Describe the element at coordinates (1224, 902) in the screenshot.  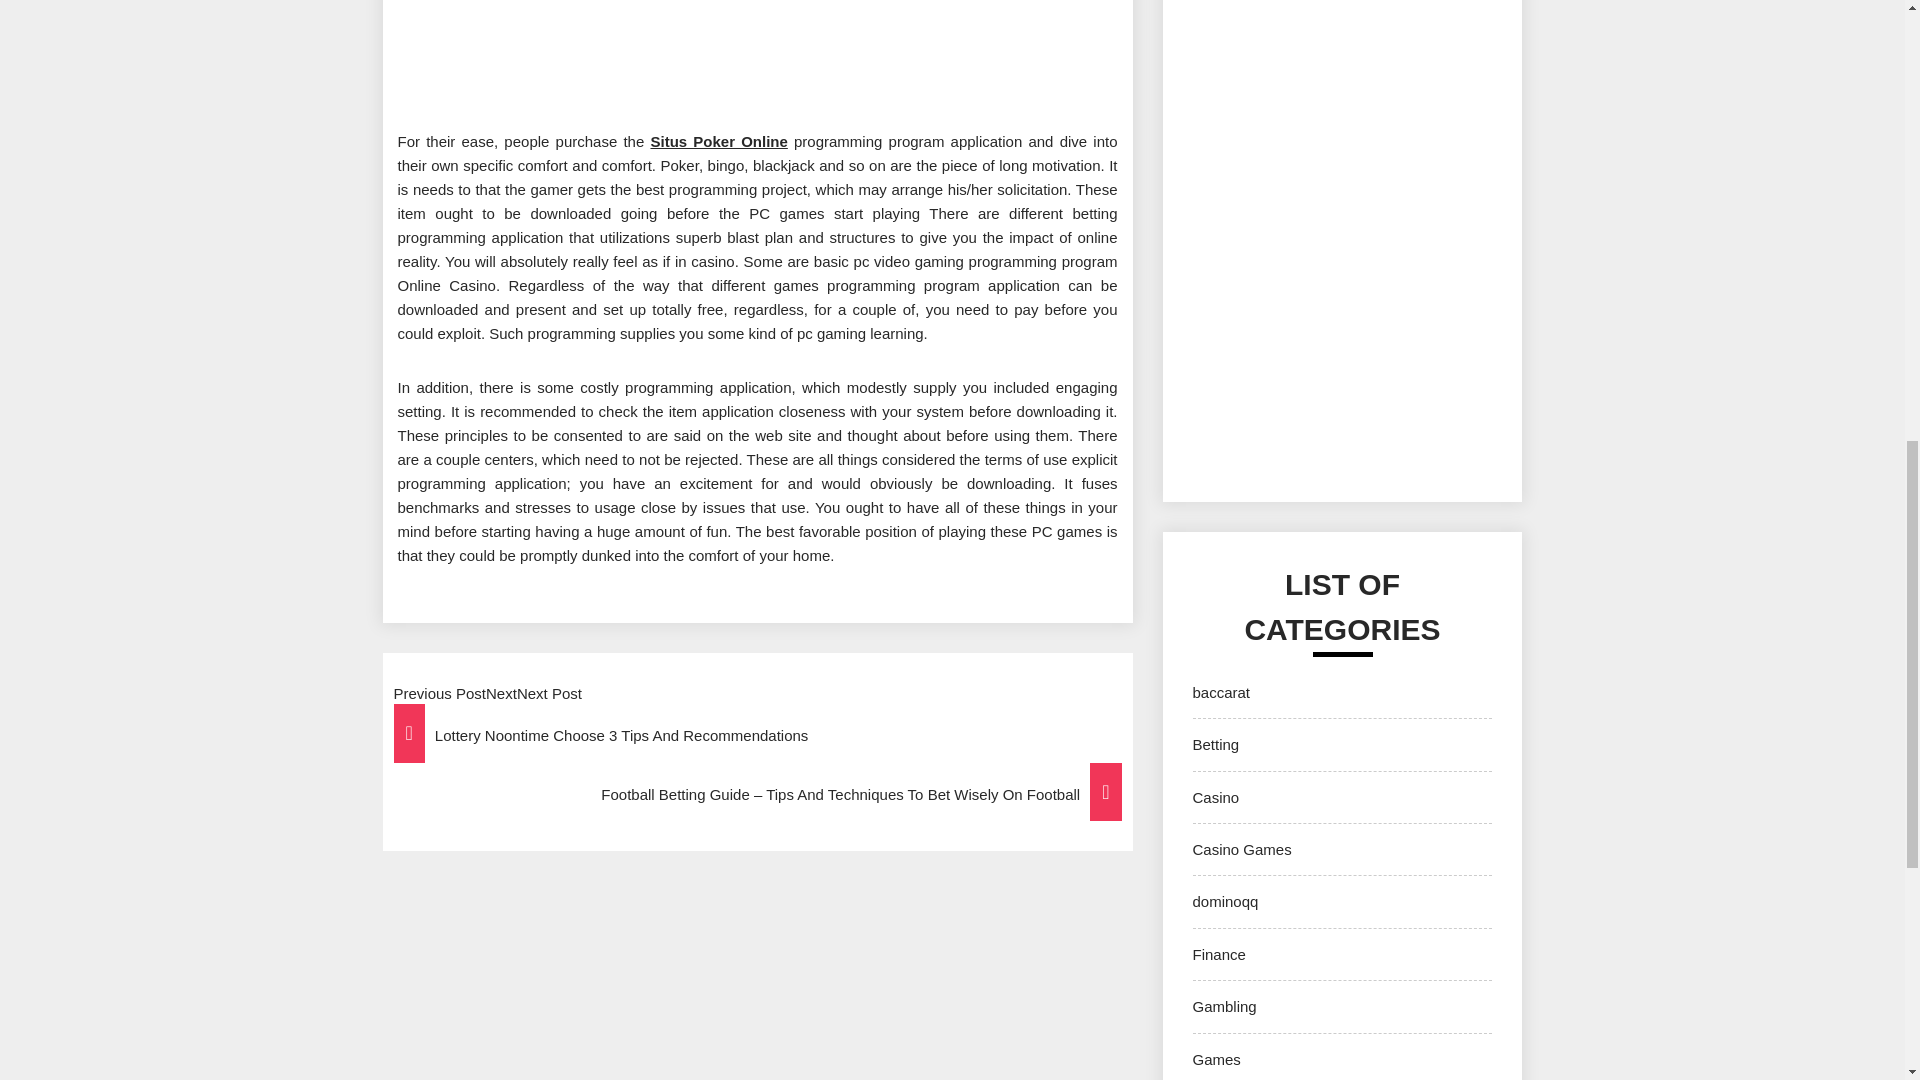
I see `dominoqq` at that location.